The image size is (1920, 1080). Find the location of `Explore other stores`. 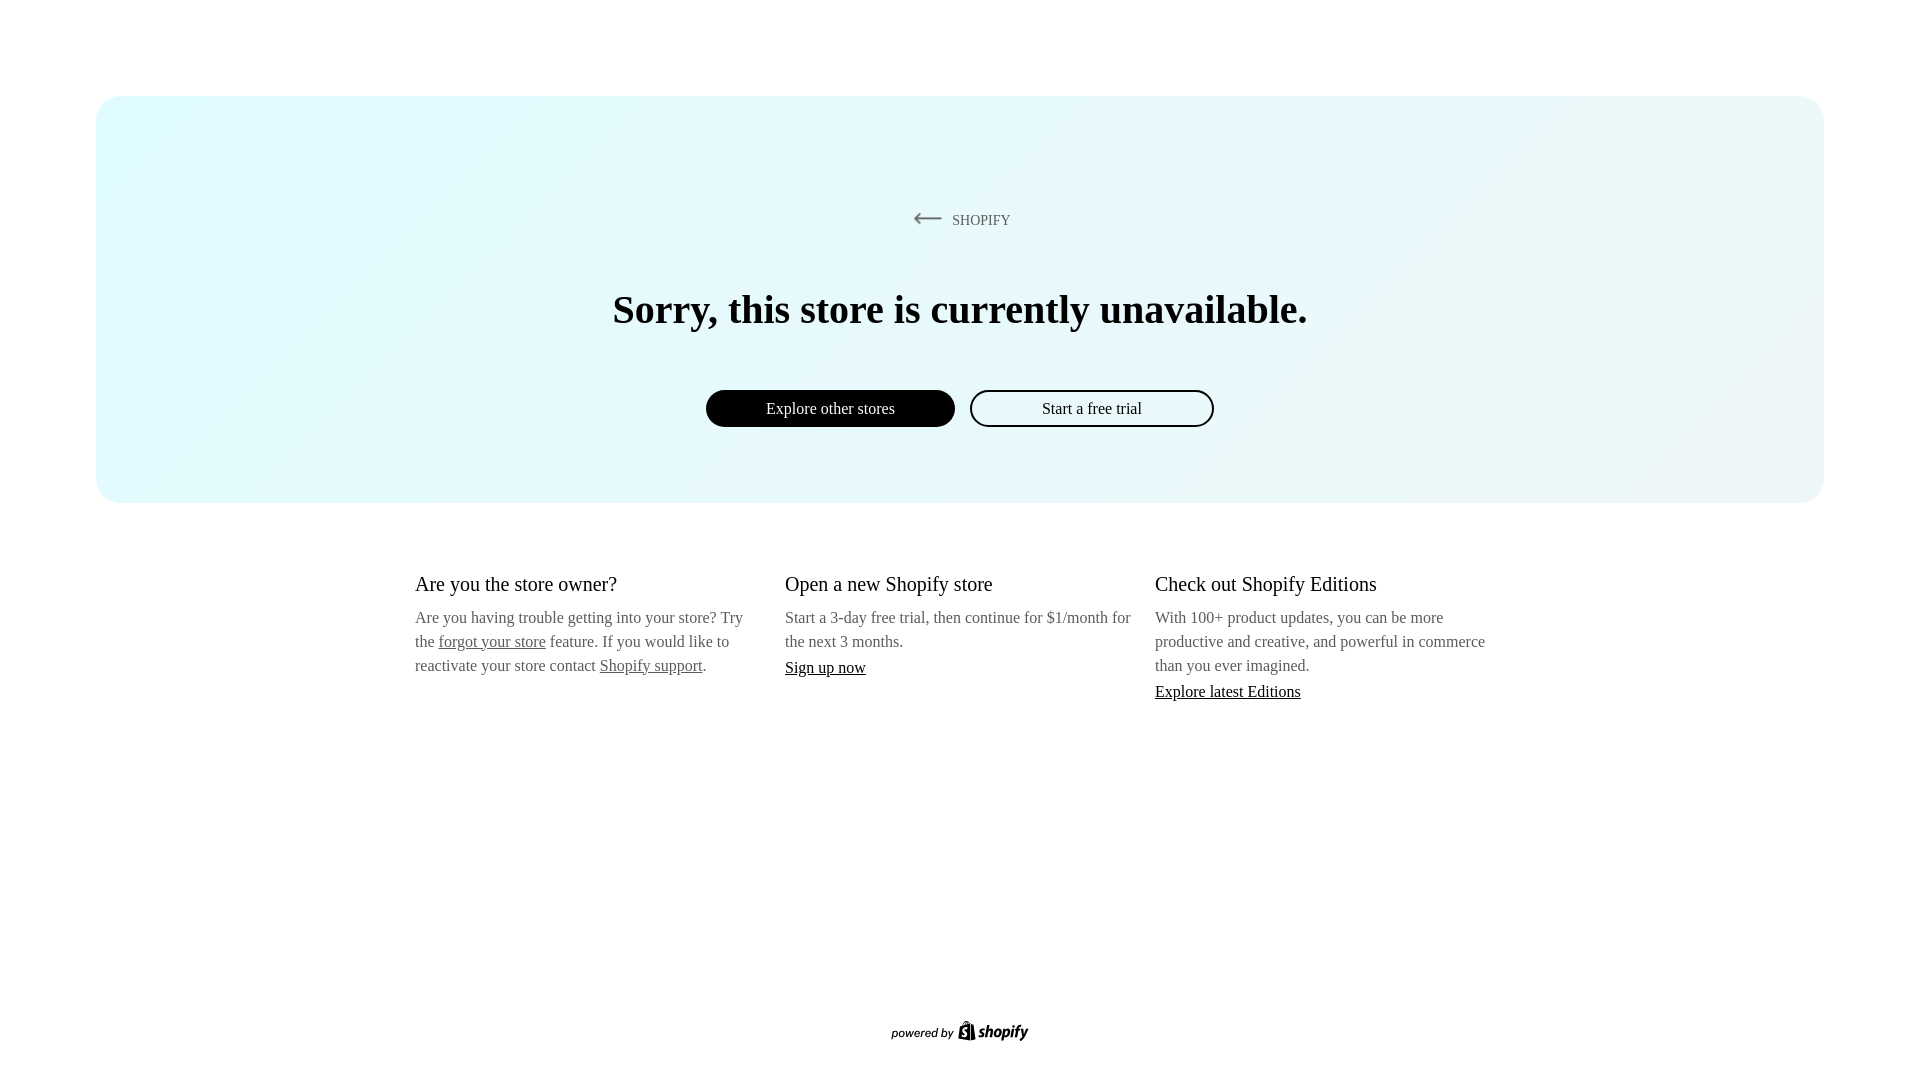

Explore other stores is located at coordinates (830, 408).